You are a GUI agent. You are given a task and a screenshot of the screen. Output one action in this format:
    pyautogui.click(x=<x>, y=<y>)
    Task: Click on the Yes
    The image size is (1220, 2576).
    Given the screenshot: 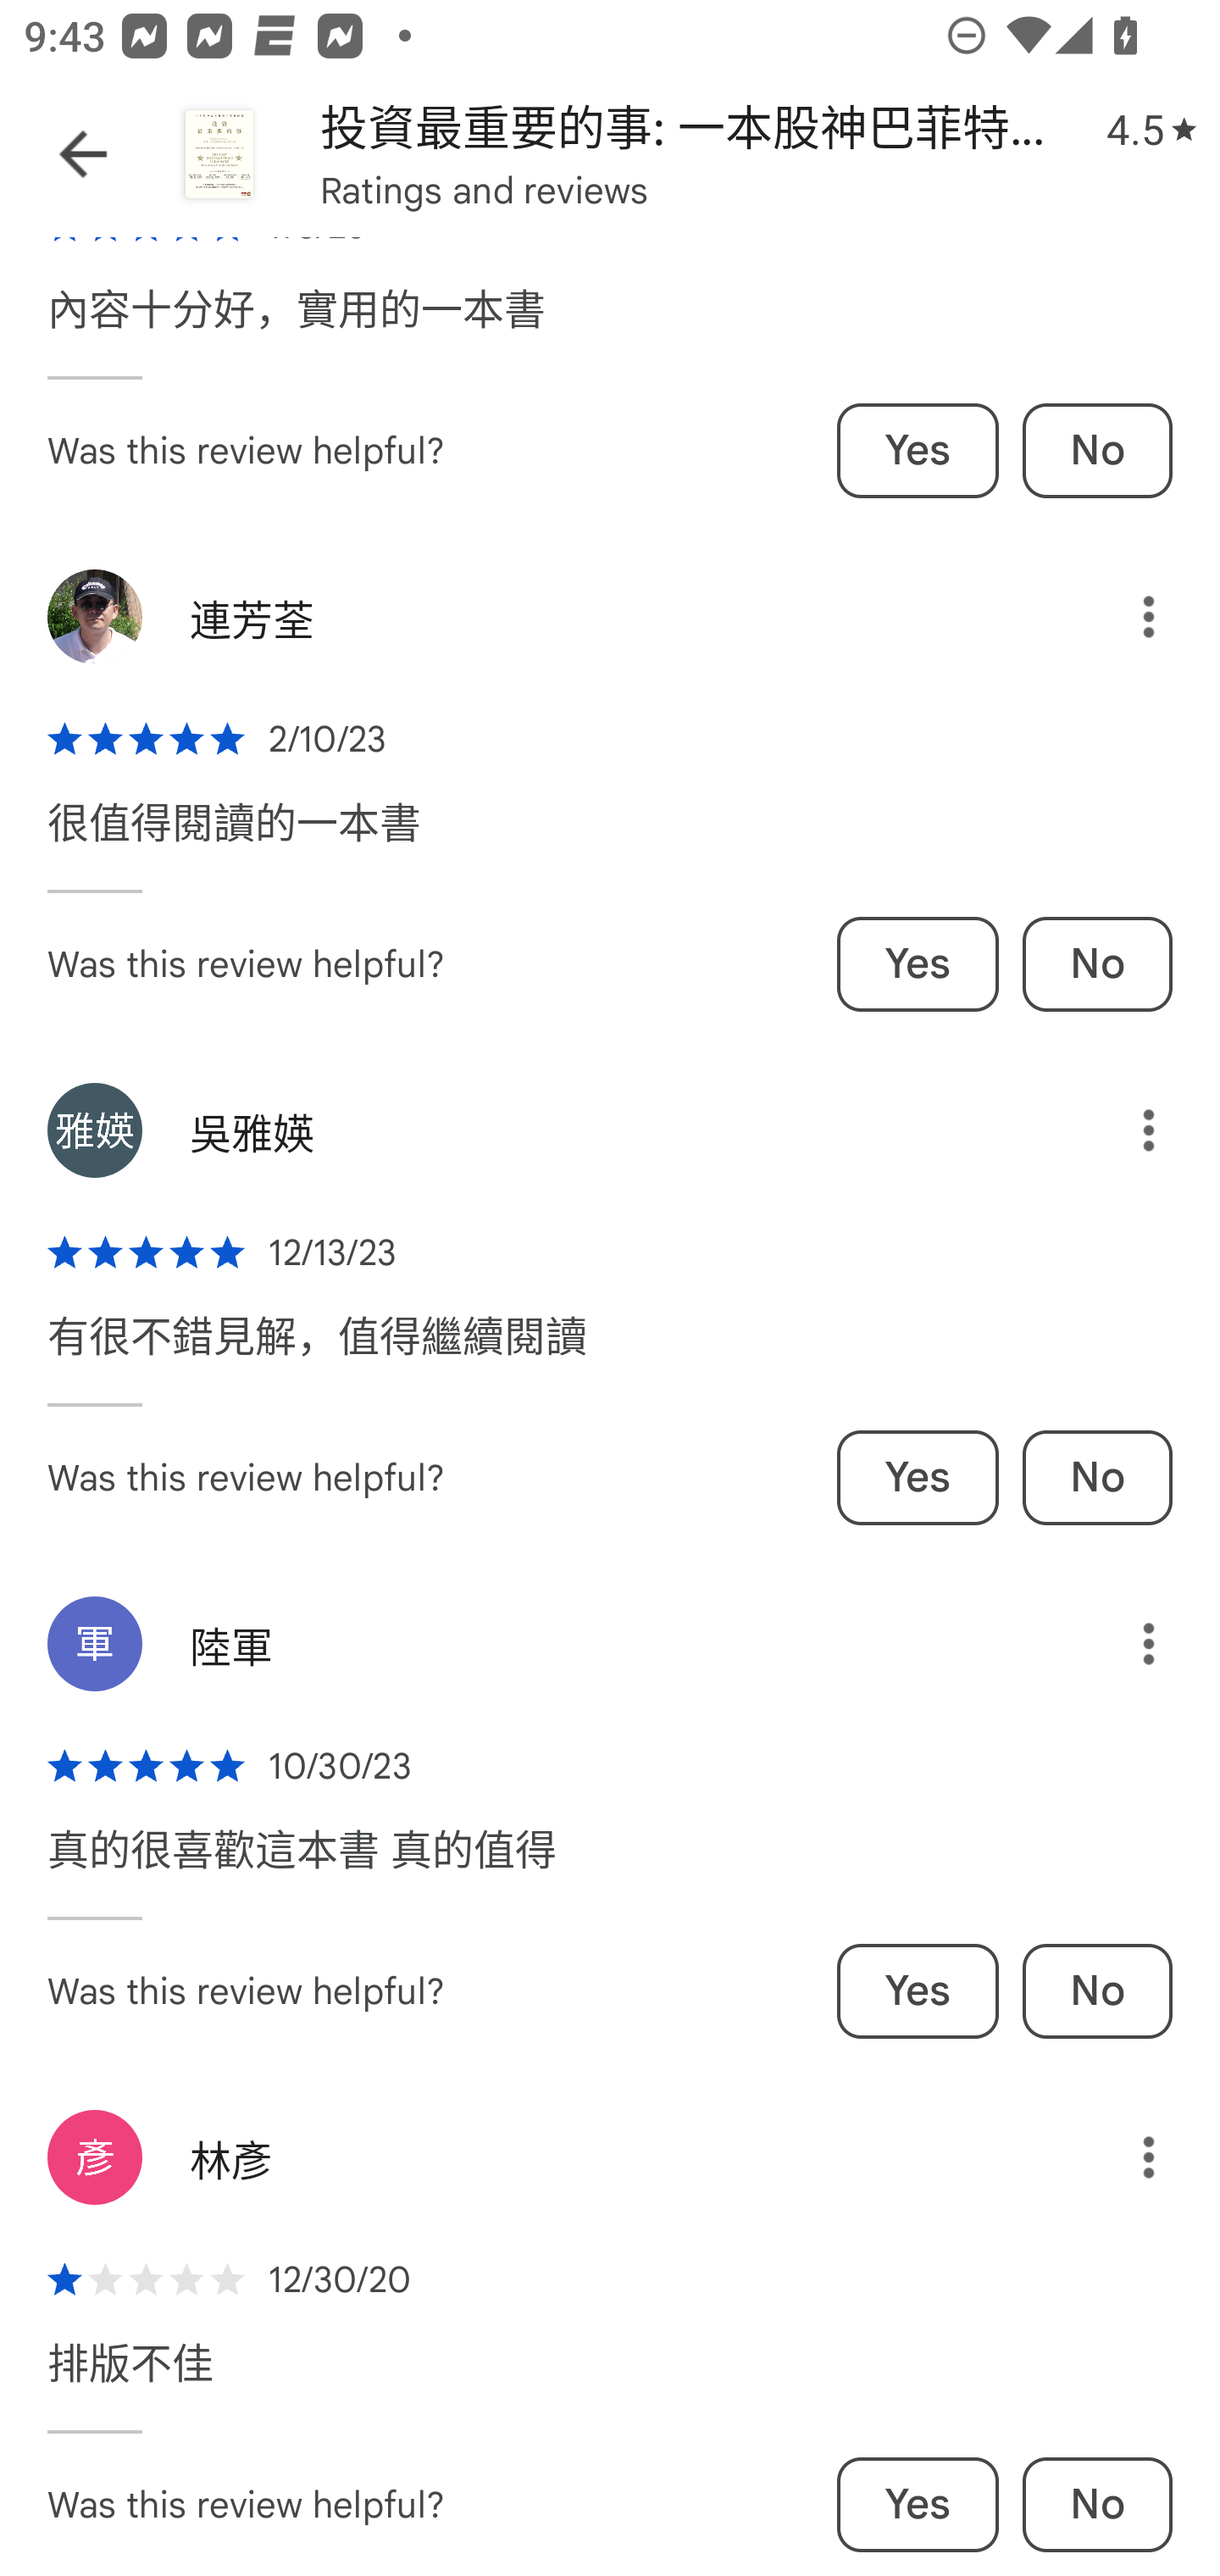 What is the action you would take?
    pyautogui.click(x=918, y=2505)
    